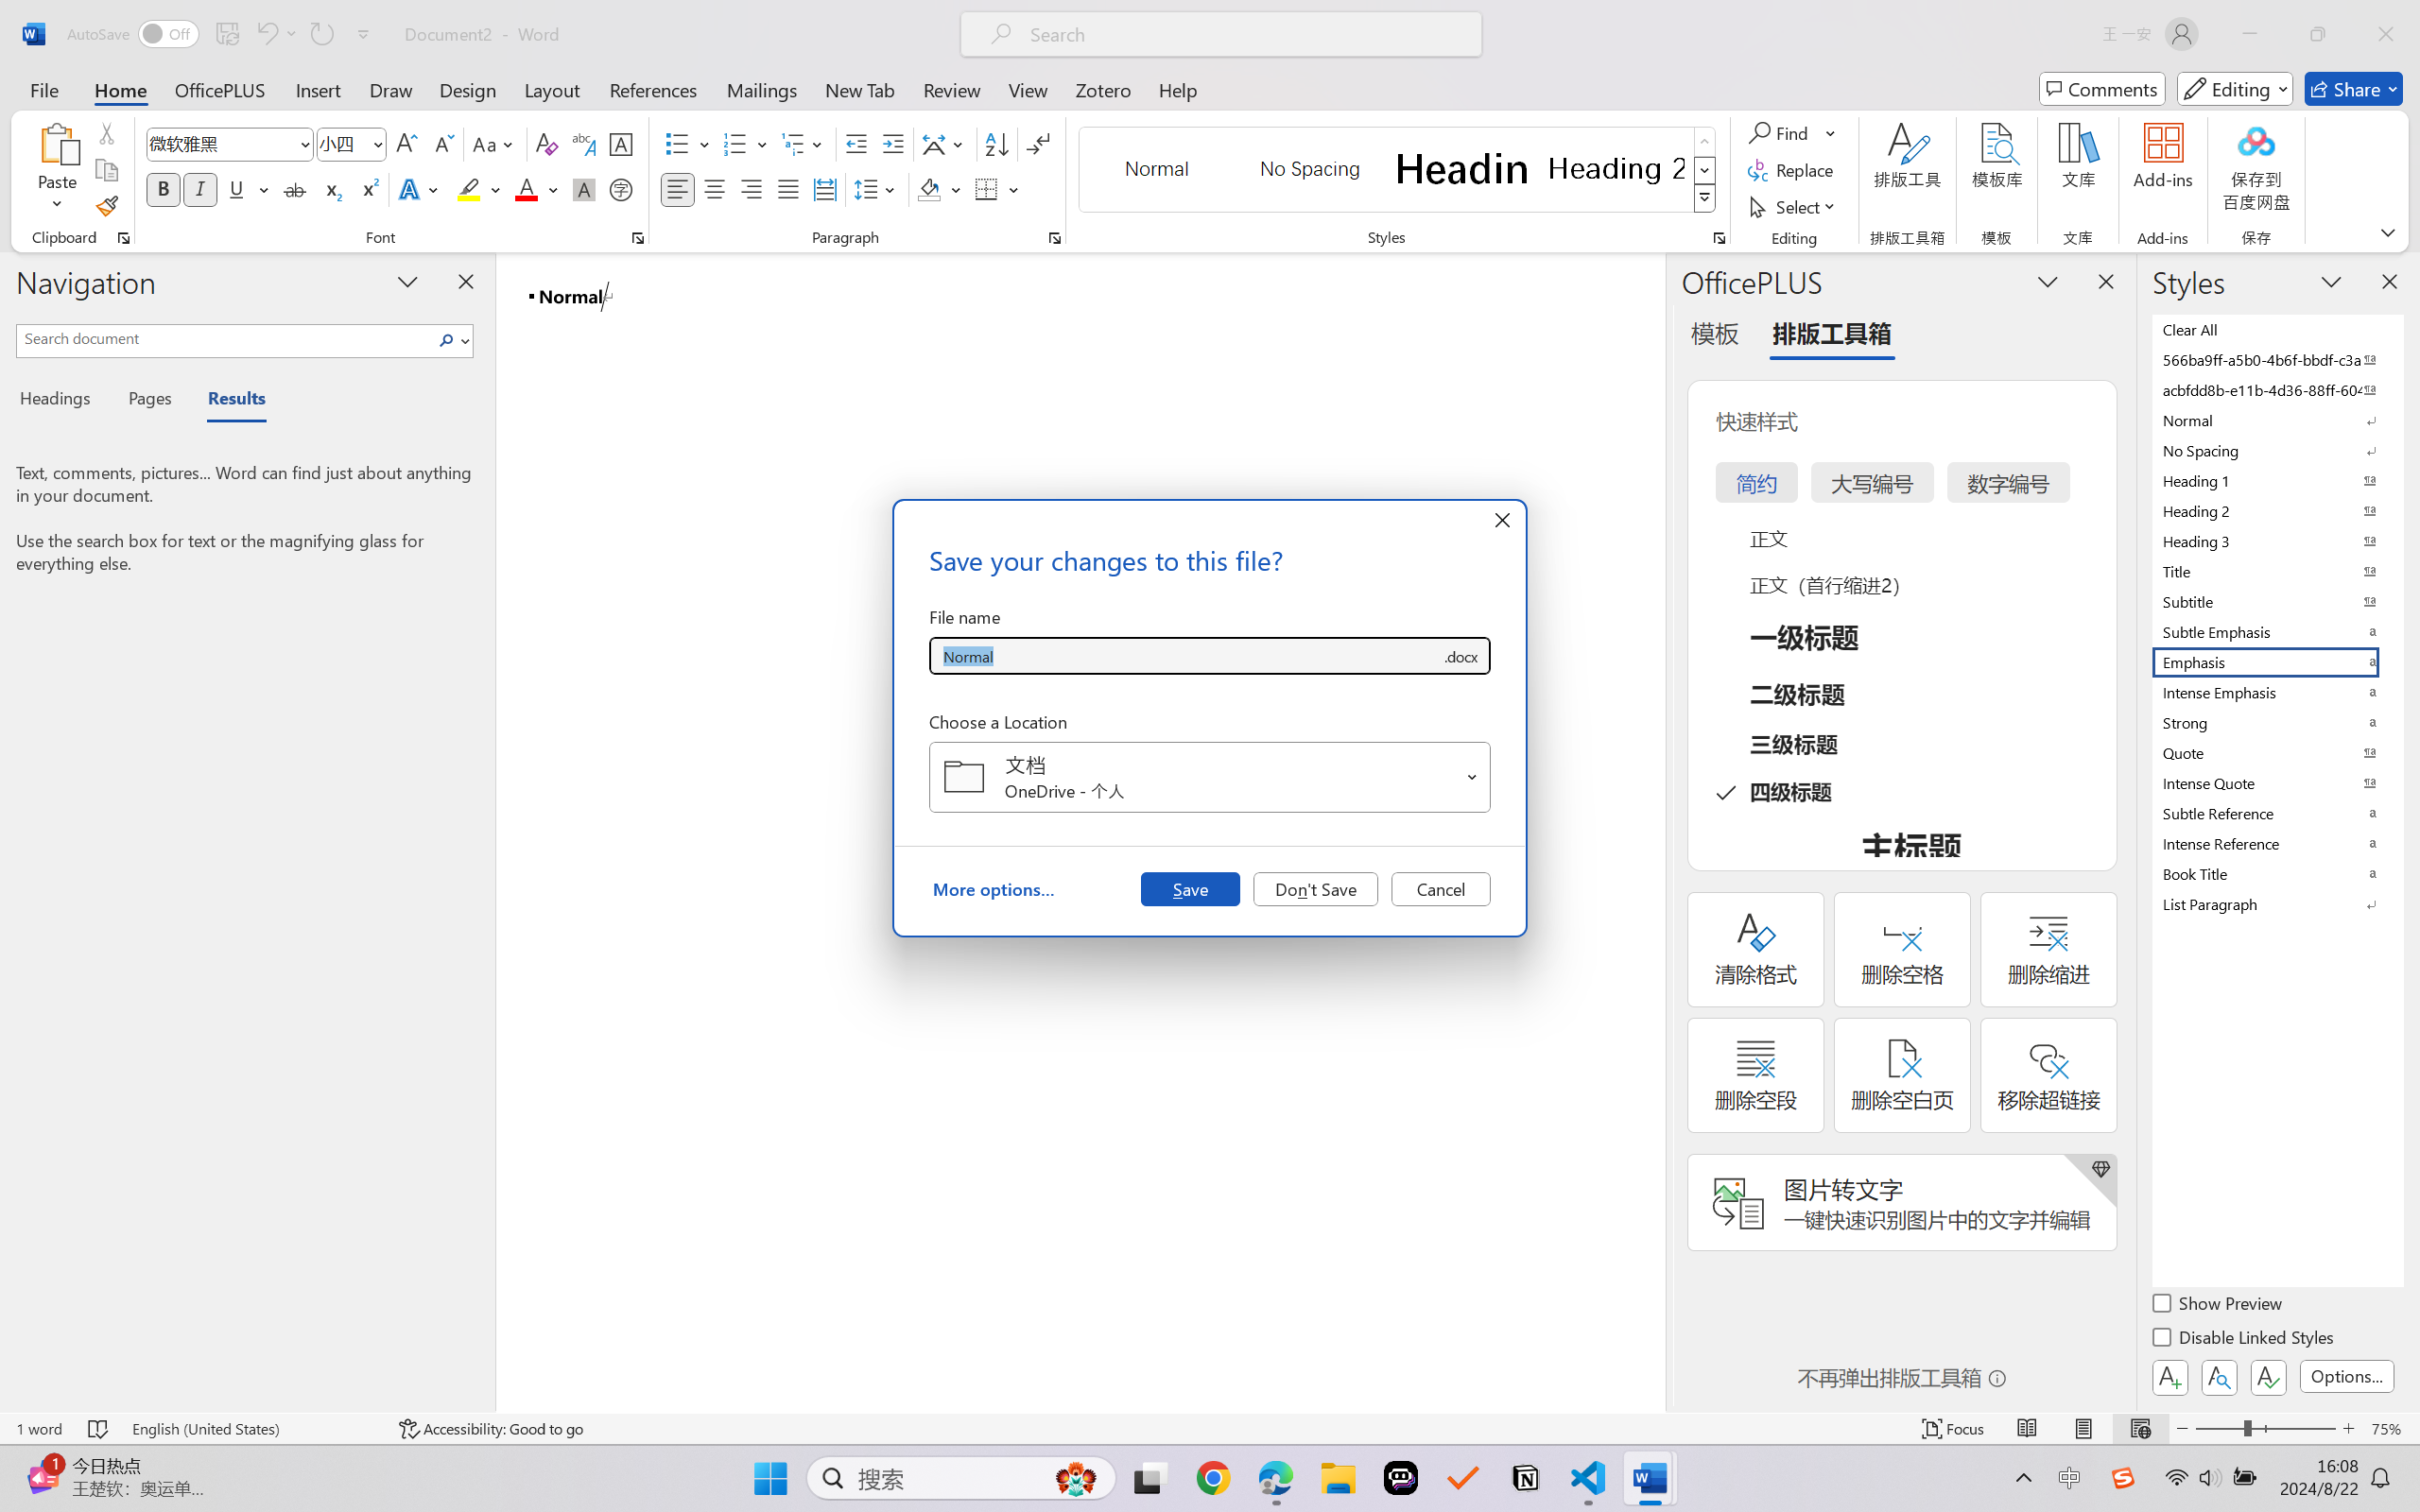 The height and width of the screenshot is (1512, 2420). Describe the element at coordinates (253, 1429) in the screenshot. I see `Language English (United States)` at that location.